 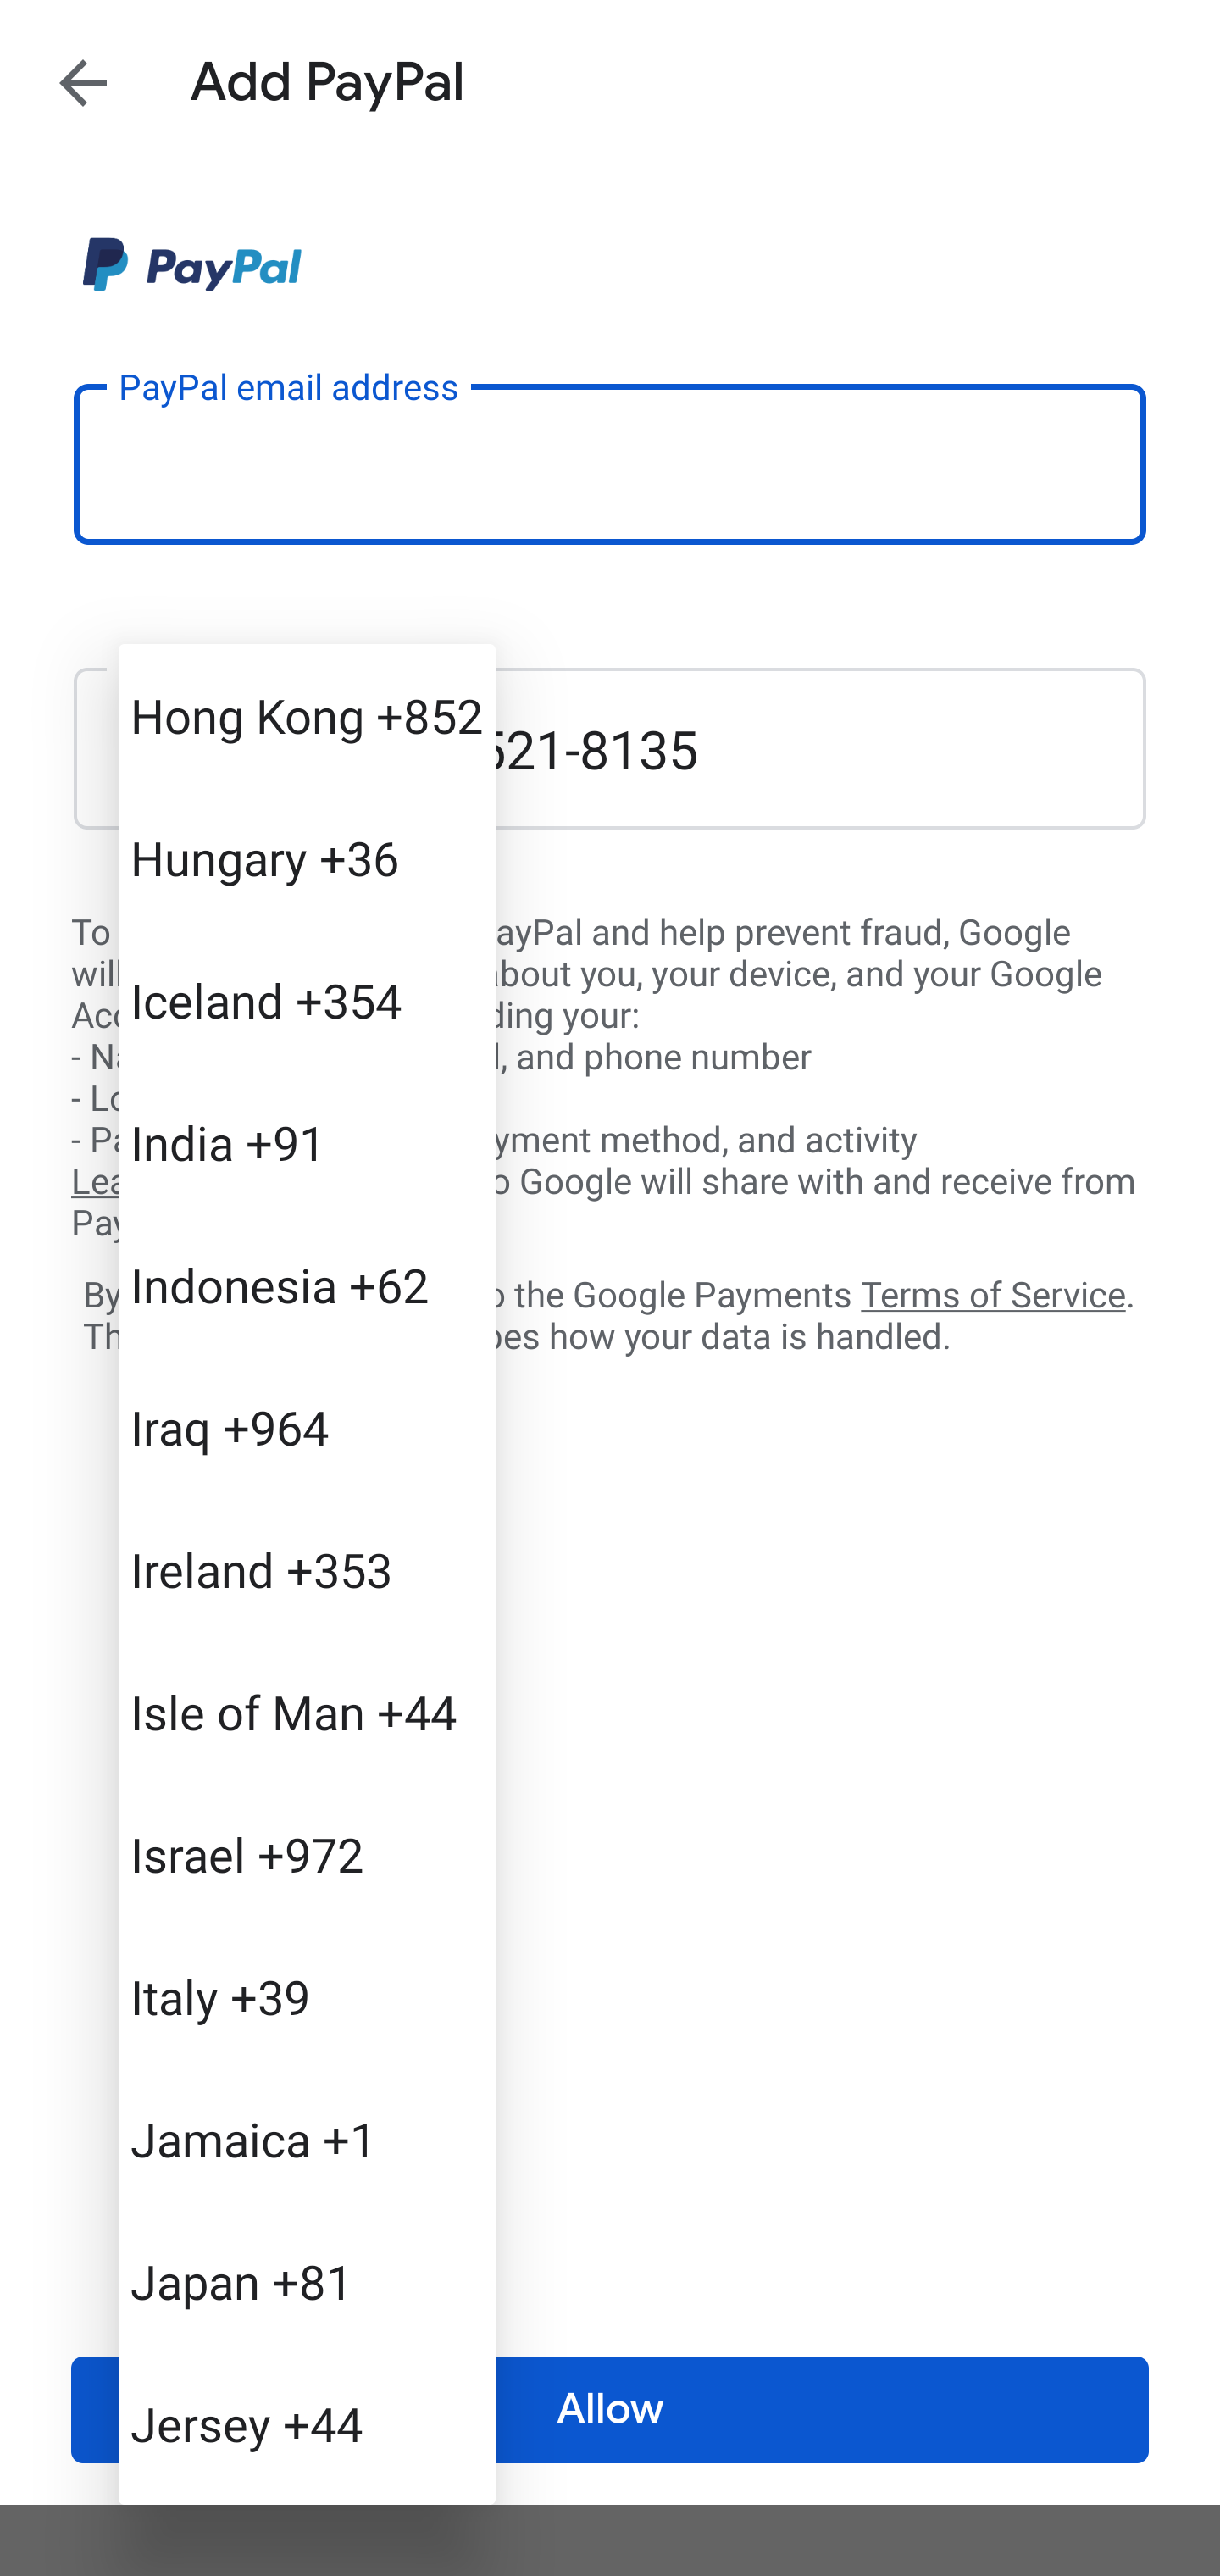 I want to click on Isle of Man +44, so click(x=307, y=1712).